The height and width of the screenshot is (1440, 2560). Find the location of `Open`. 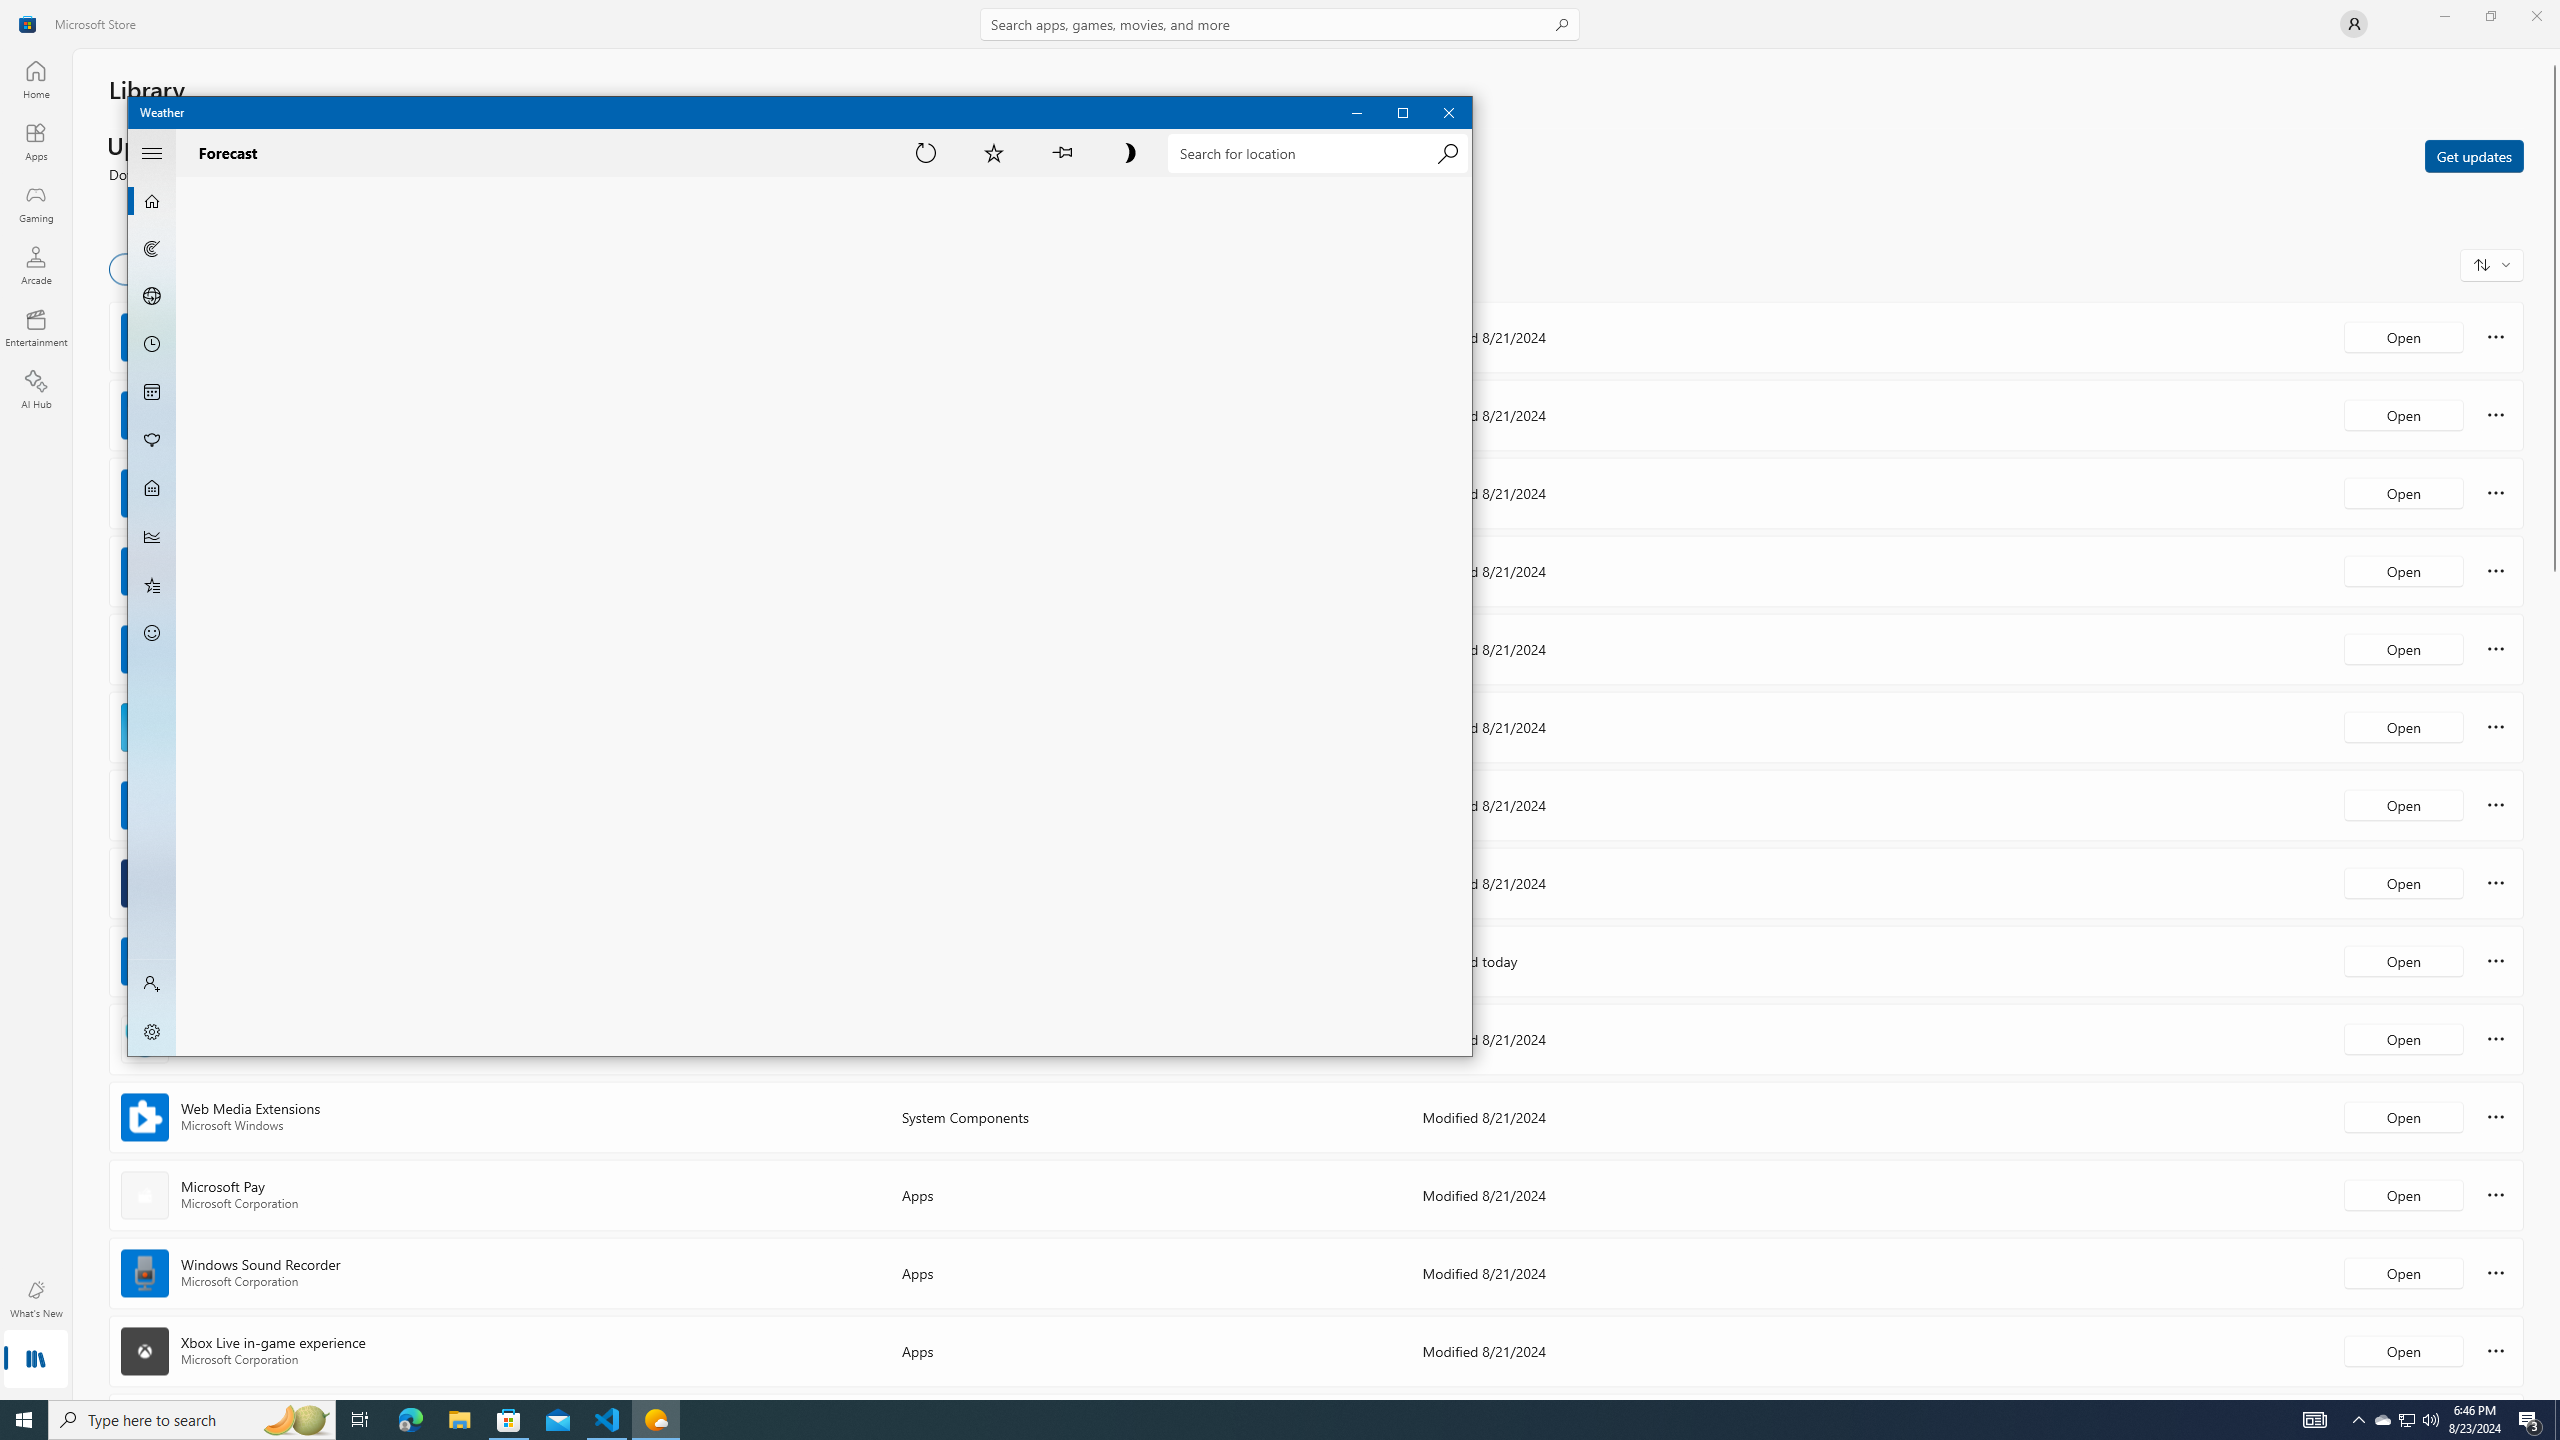

Open is located at coordinates (2403, 1350).